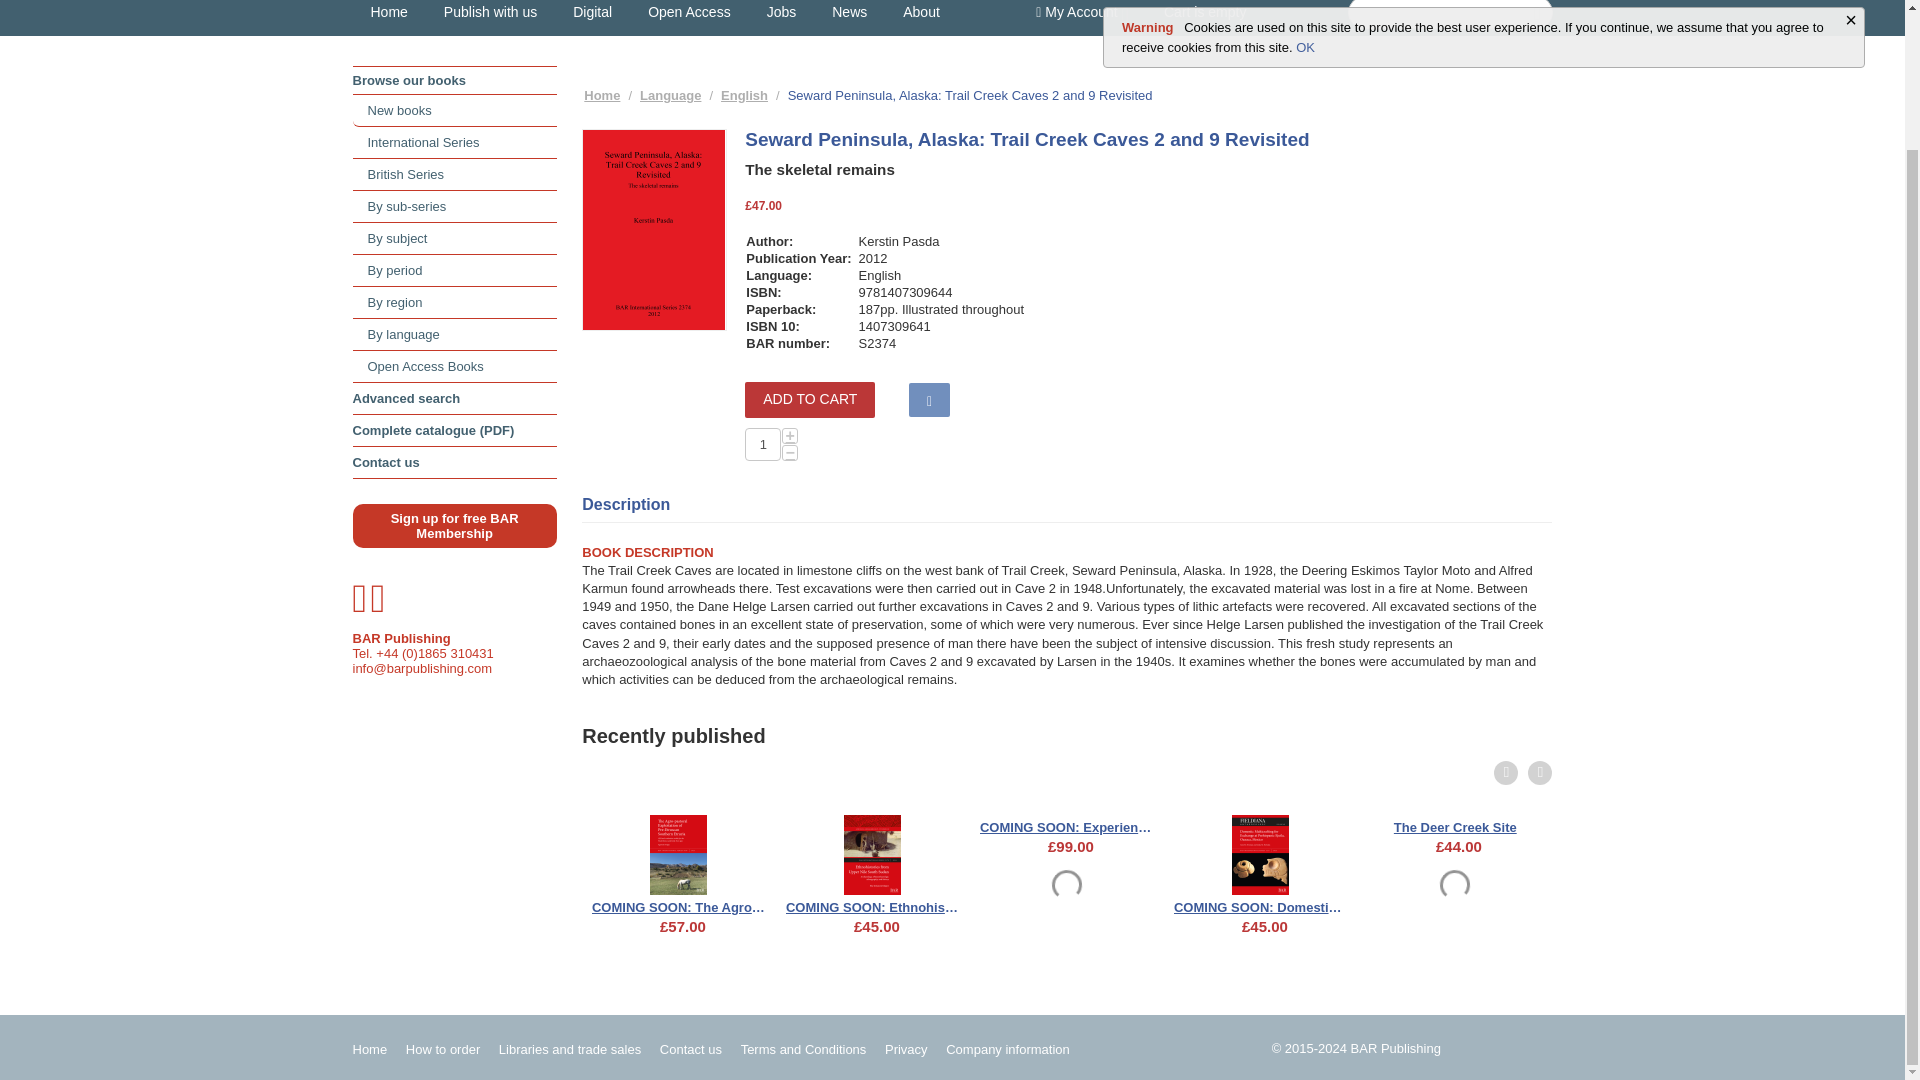  Describe the element at coordinates (360, 607) in the screenshot. I see `BAR on Twitter` at that location.